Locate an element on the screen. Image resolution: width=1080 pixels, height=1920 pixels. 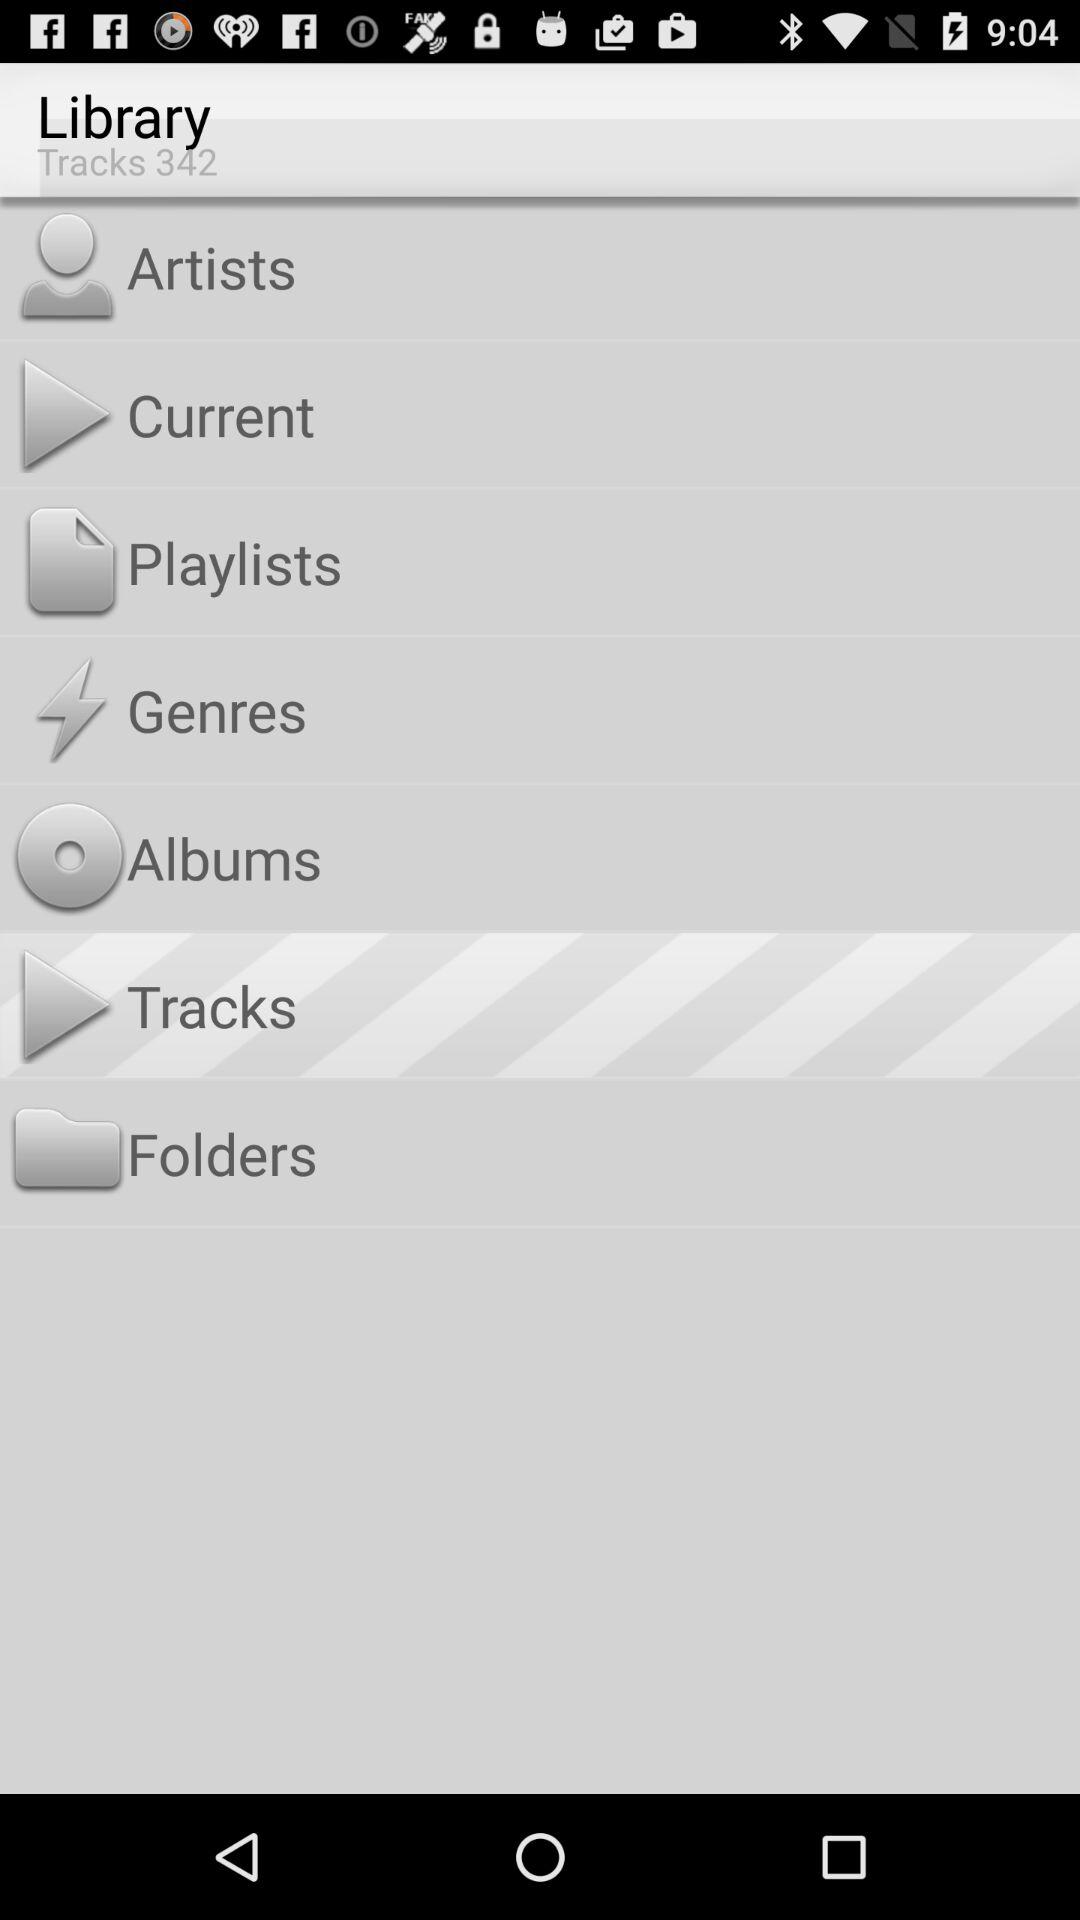
jump to the albums app is located at coordinates (598, 857).